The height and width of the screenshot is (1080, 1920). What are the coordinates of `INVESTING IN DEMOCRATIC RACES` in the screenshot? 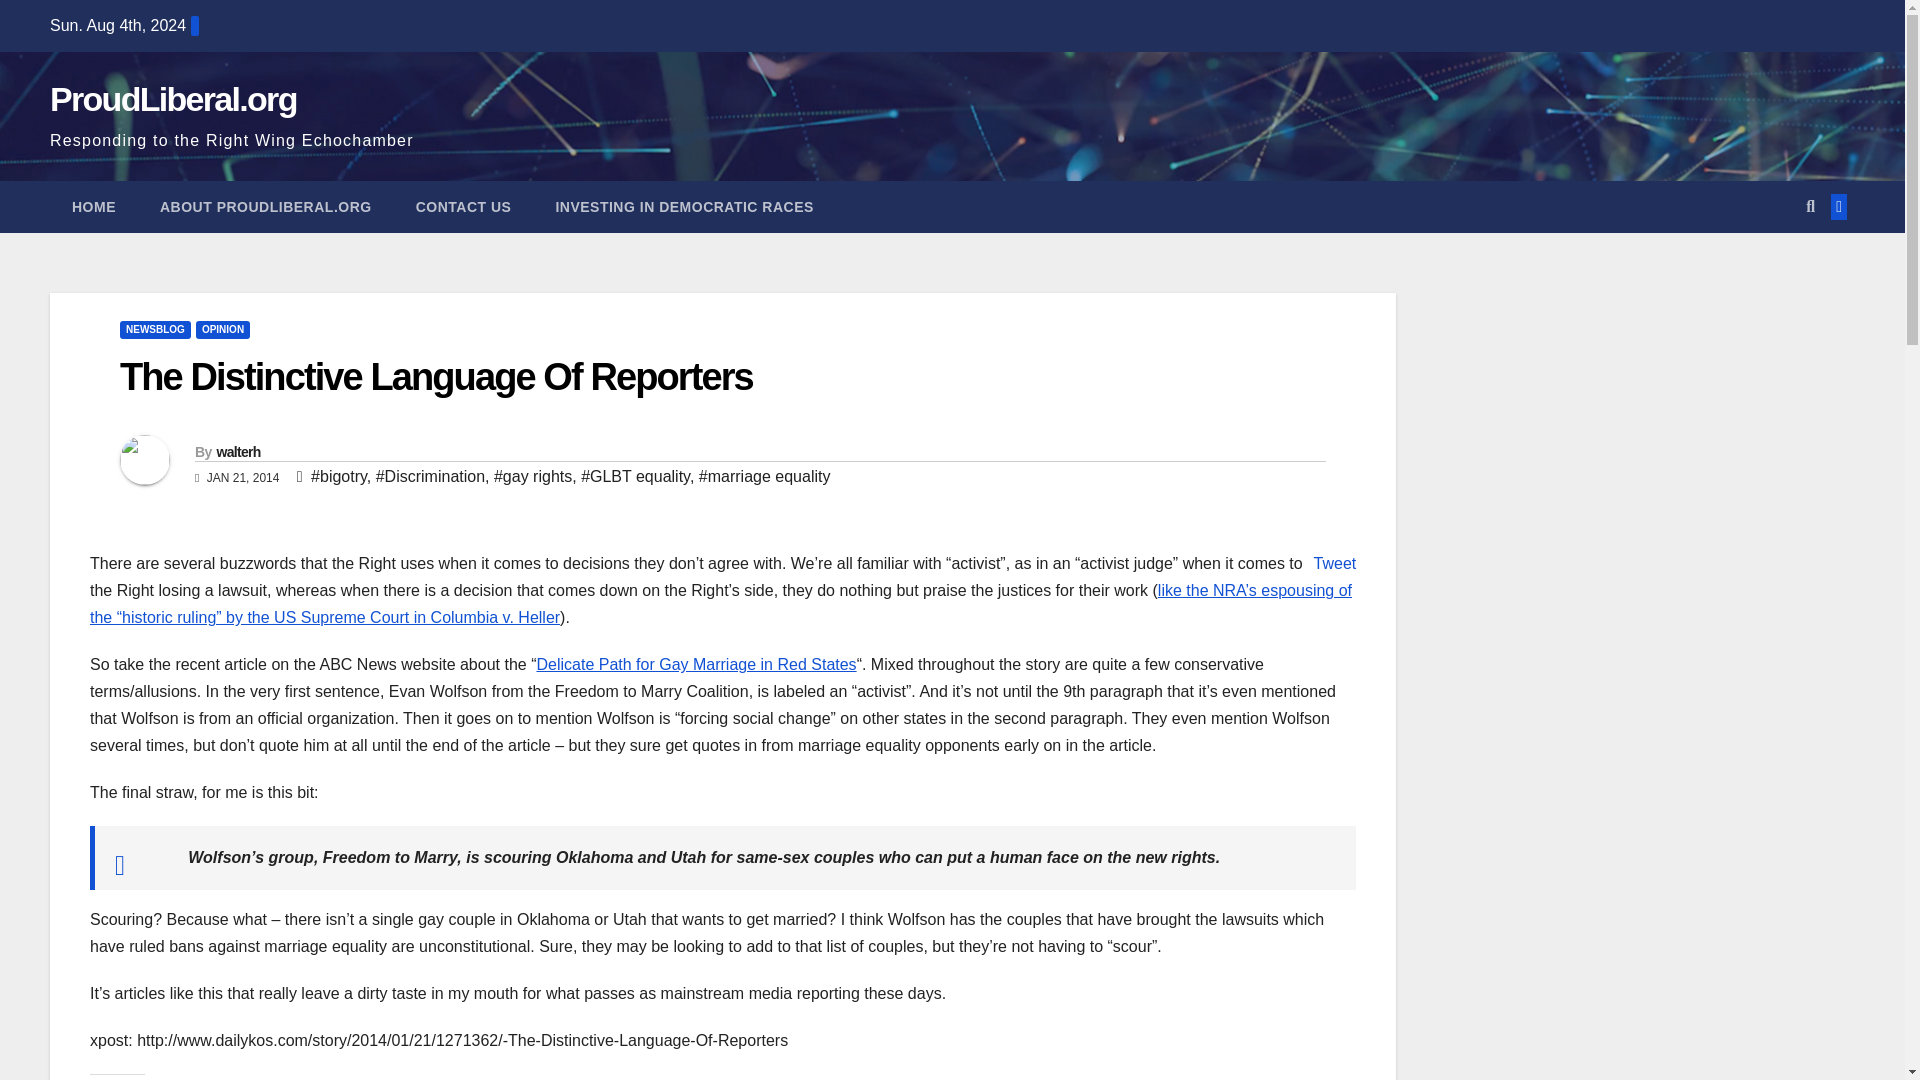 It's located at (684, 207).